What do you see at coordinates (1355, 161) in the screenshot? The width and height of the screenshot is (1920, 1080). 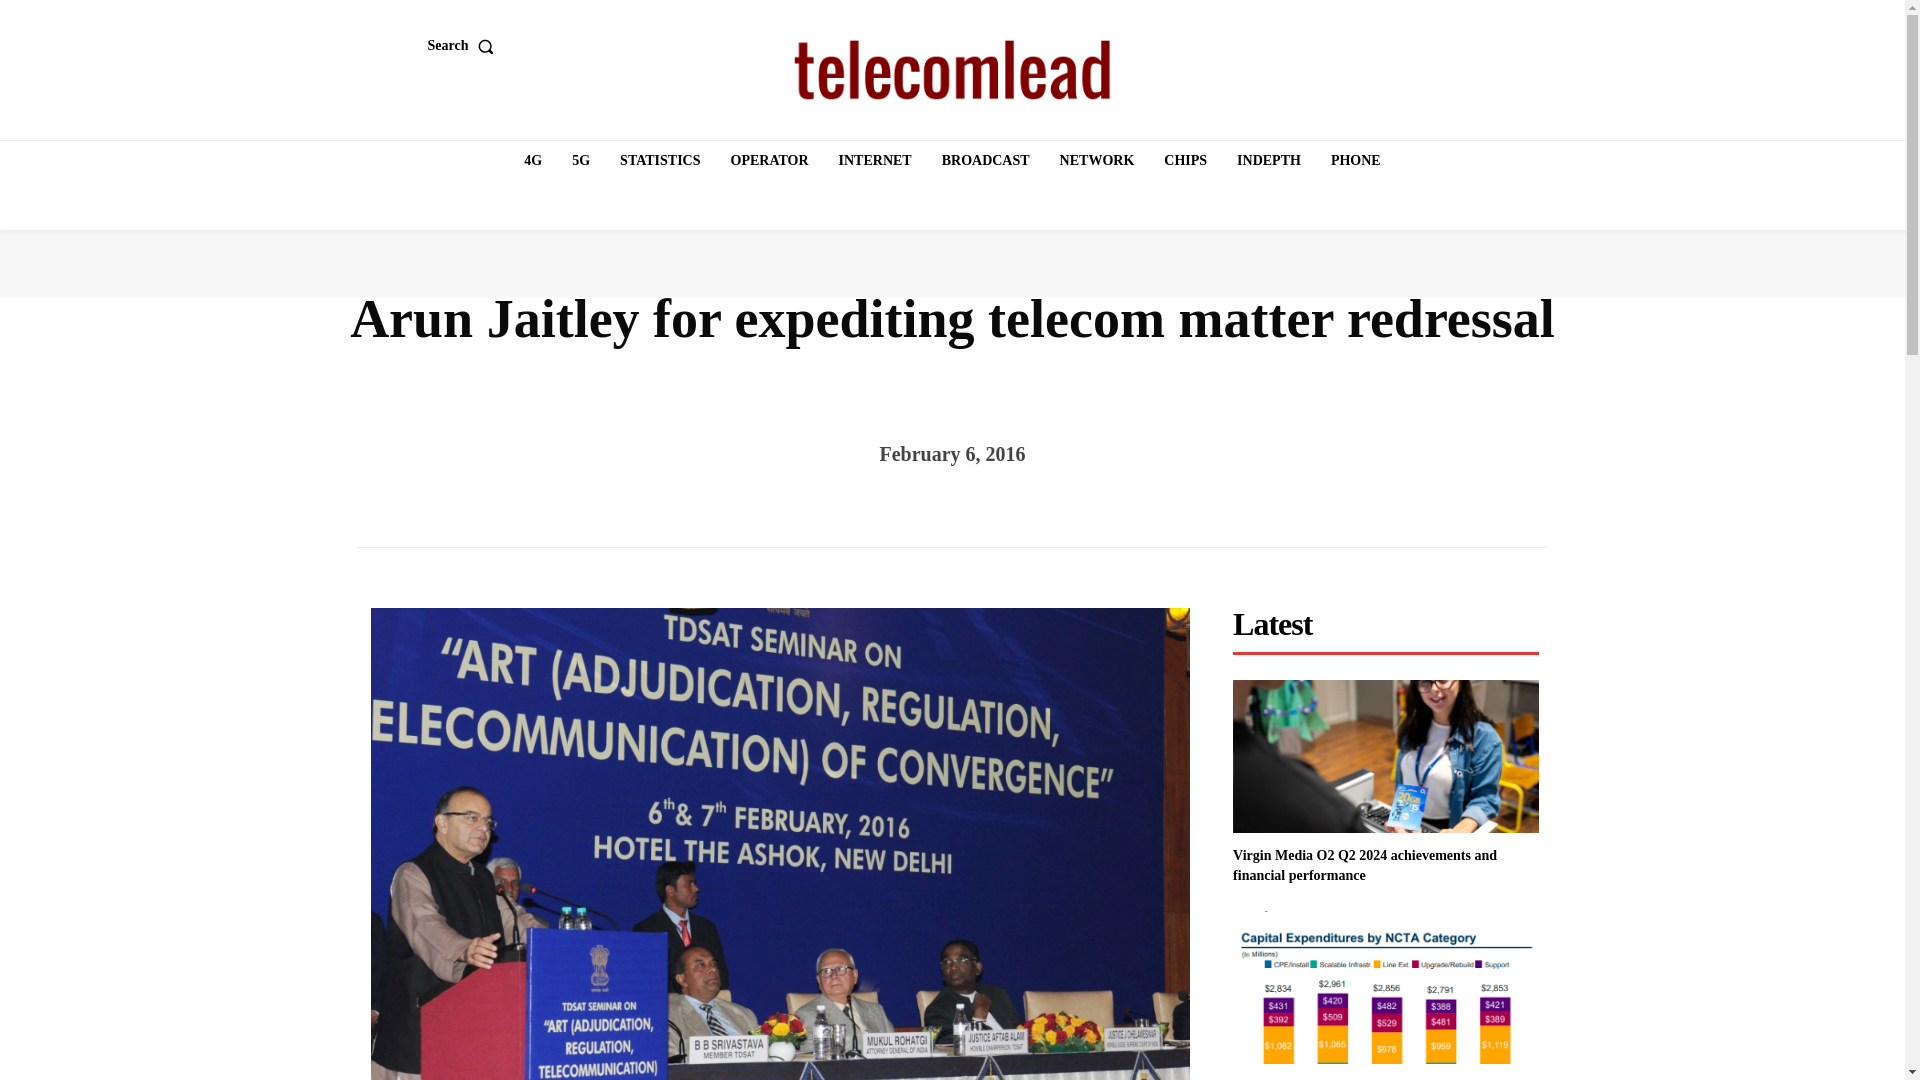 I see `PHONE` at bounding box center [1355, 161].